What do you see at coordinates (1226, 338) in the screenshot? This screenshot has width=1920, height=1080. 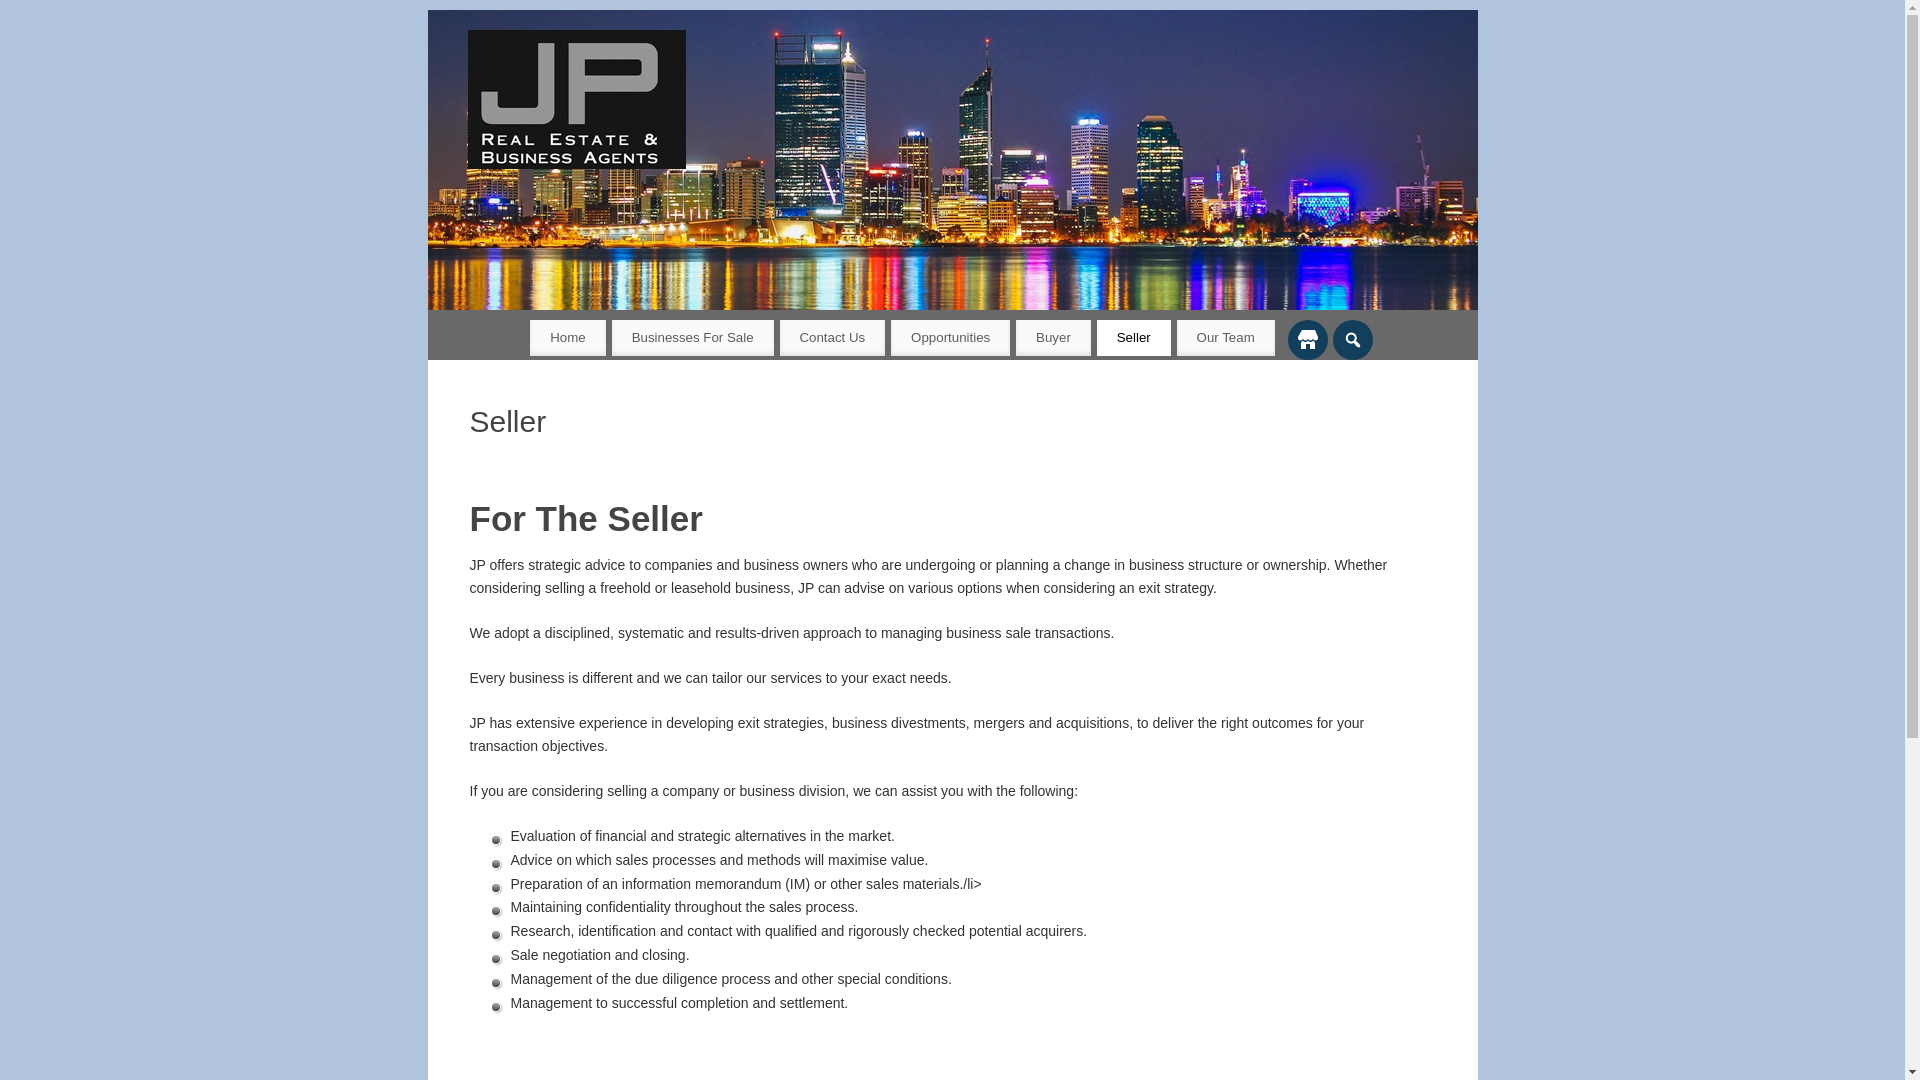 I see `Our Team` at bounding box center [1226, 338].